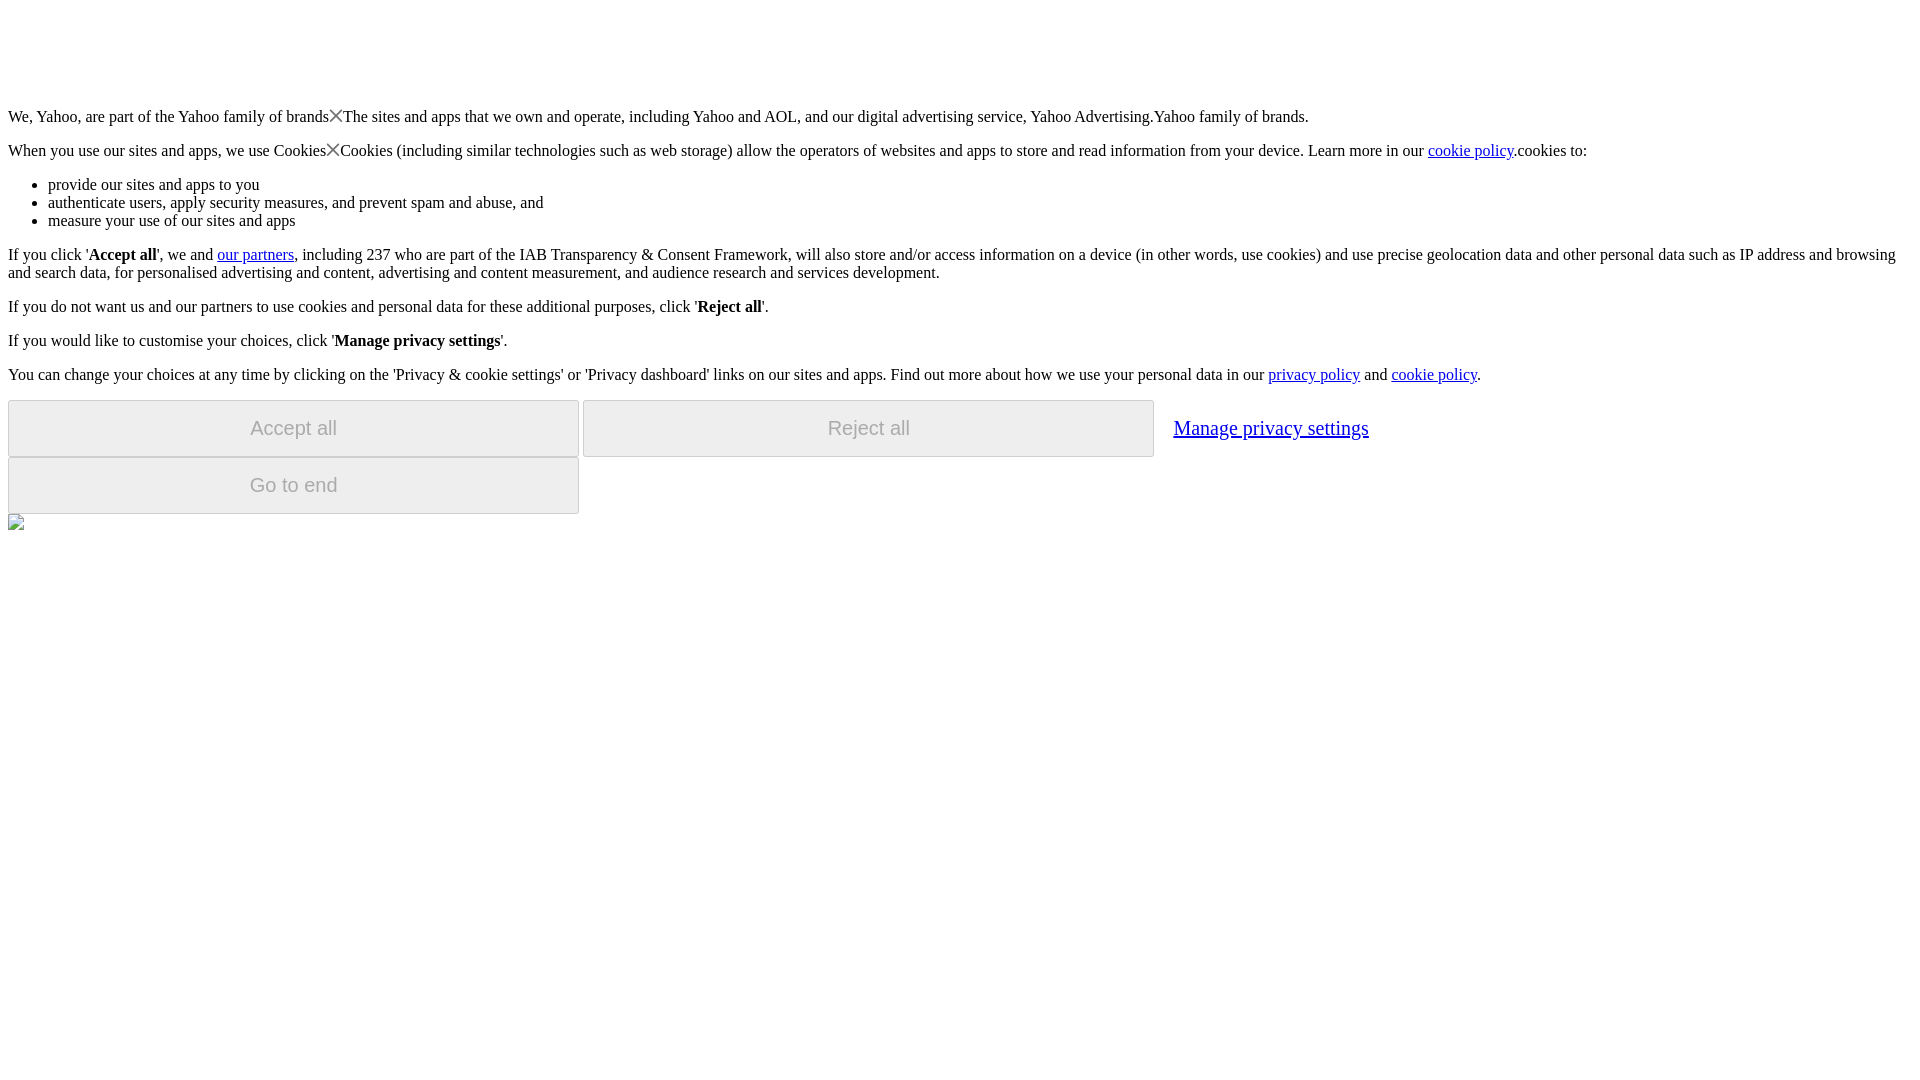 Image resolution: width=1920 pixels, height=1080 pixels. What do you see at coordinates (254, 254) in the screenshot?
I see `our partners` at bounding box center [254, 254].